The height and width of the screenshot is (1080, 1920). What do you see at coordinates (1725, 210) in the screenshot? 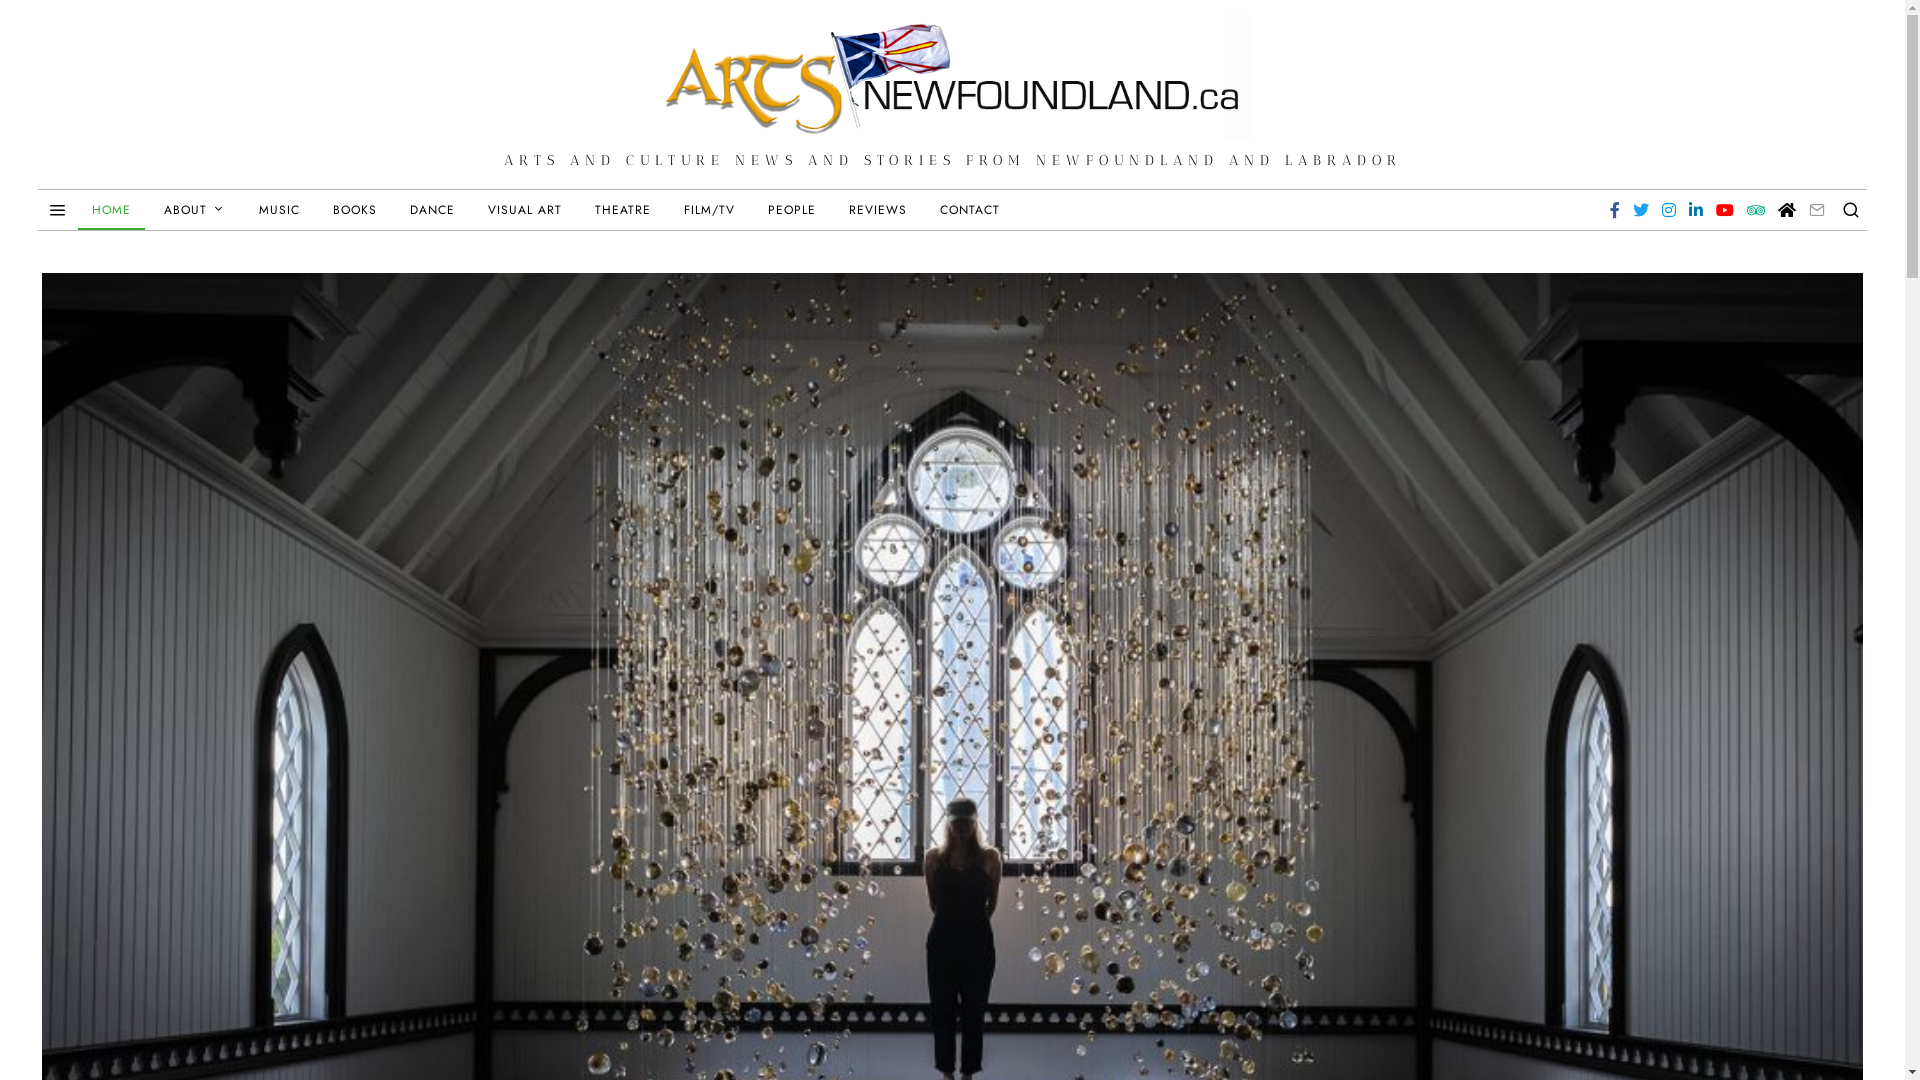
I see `YouTube` at bounding box center [1725, 210].